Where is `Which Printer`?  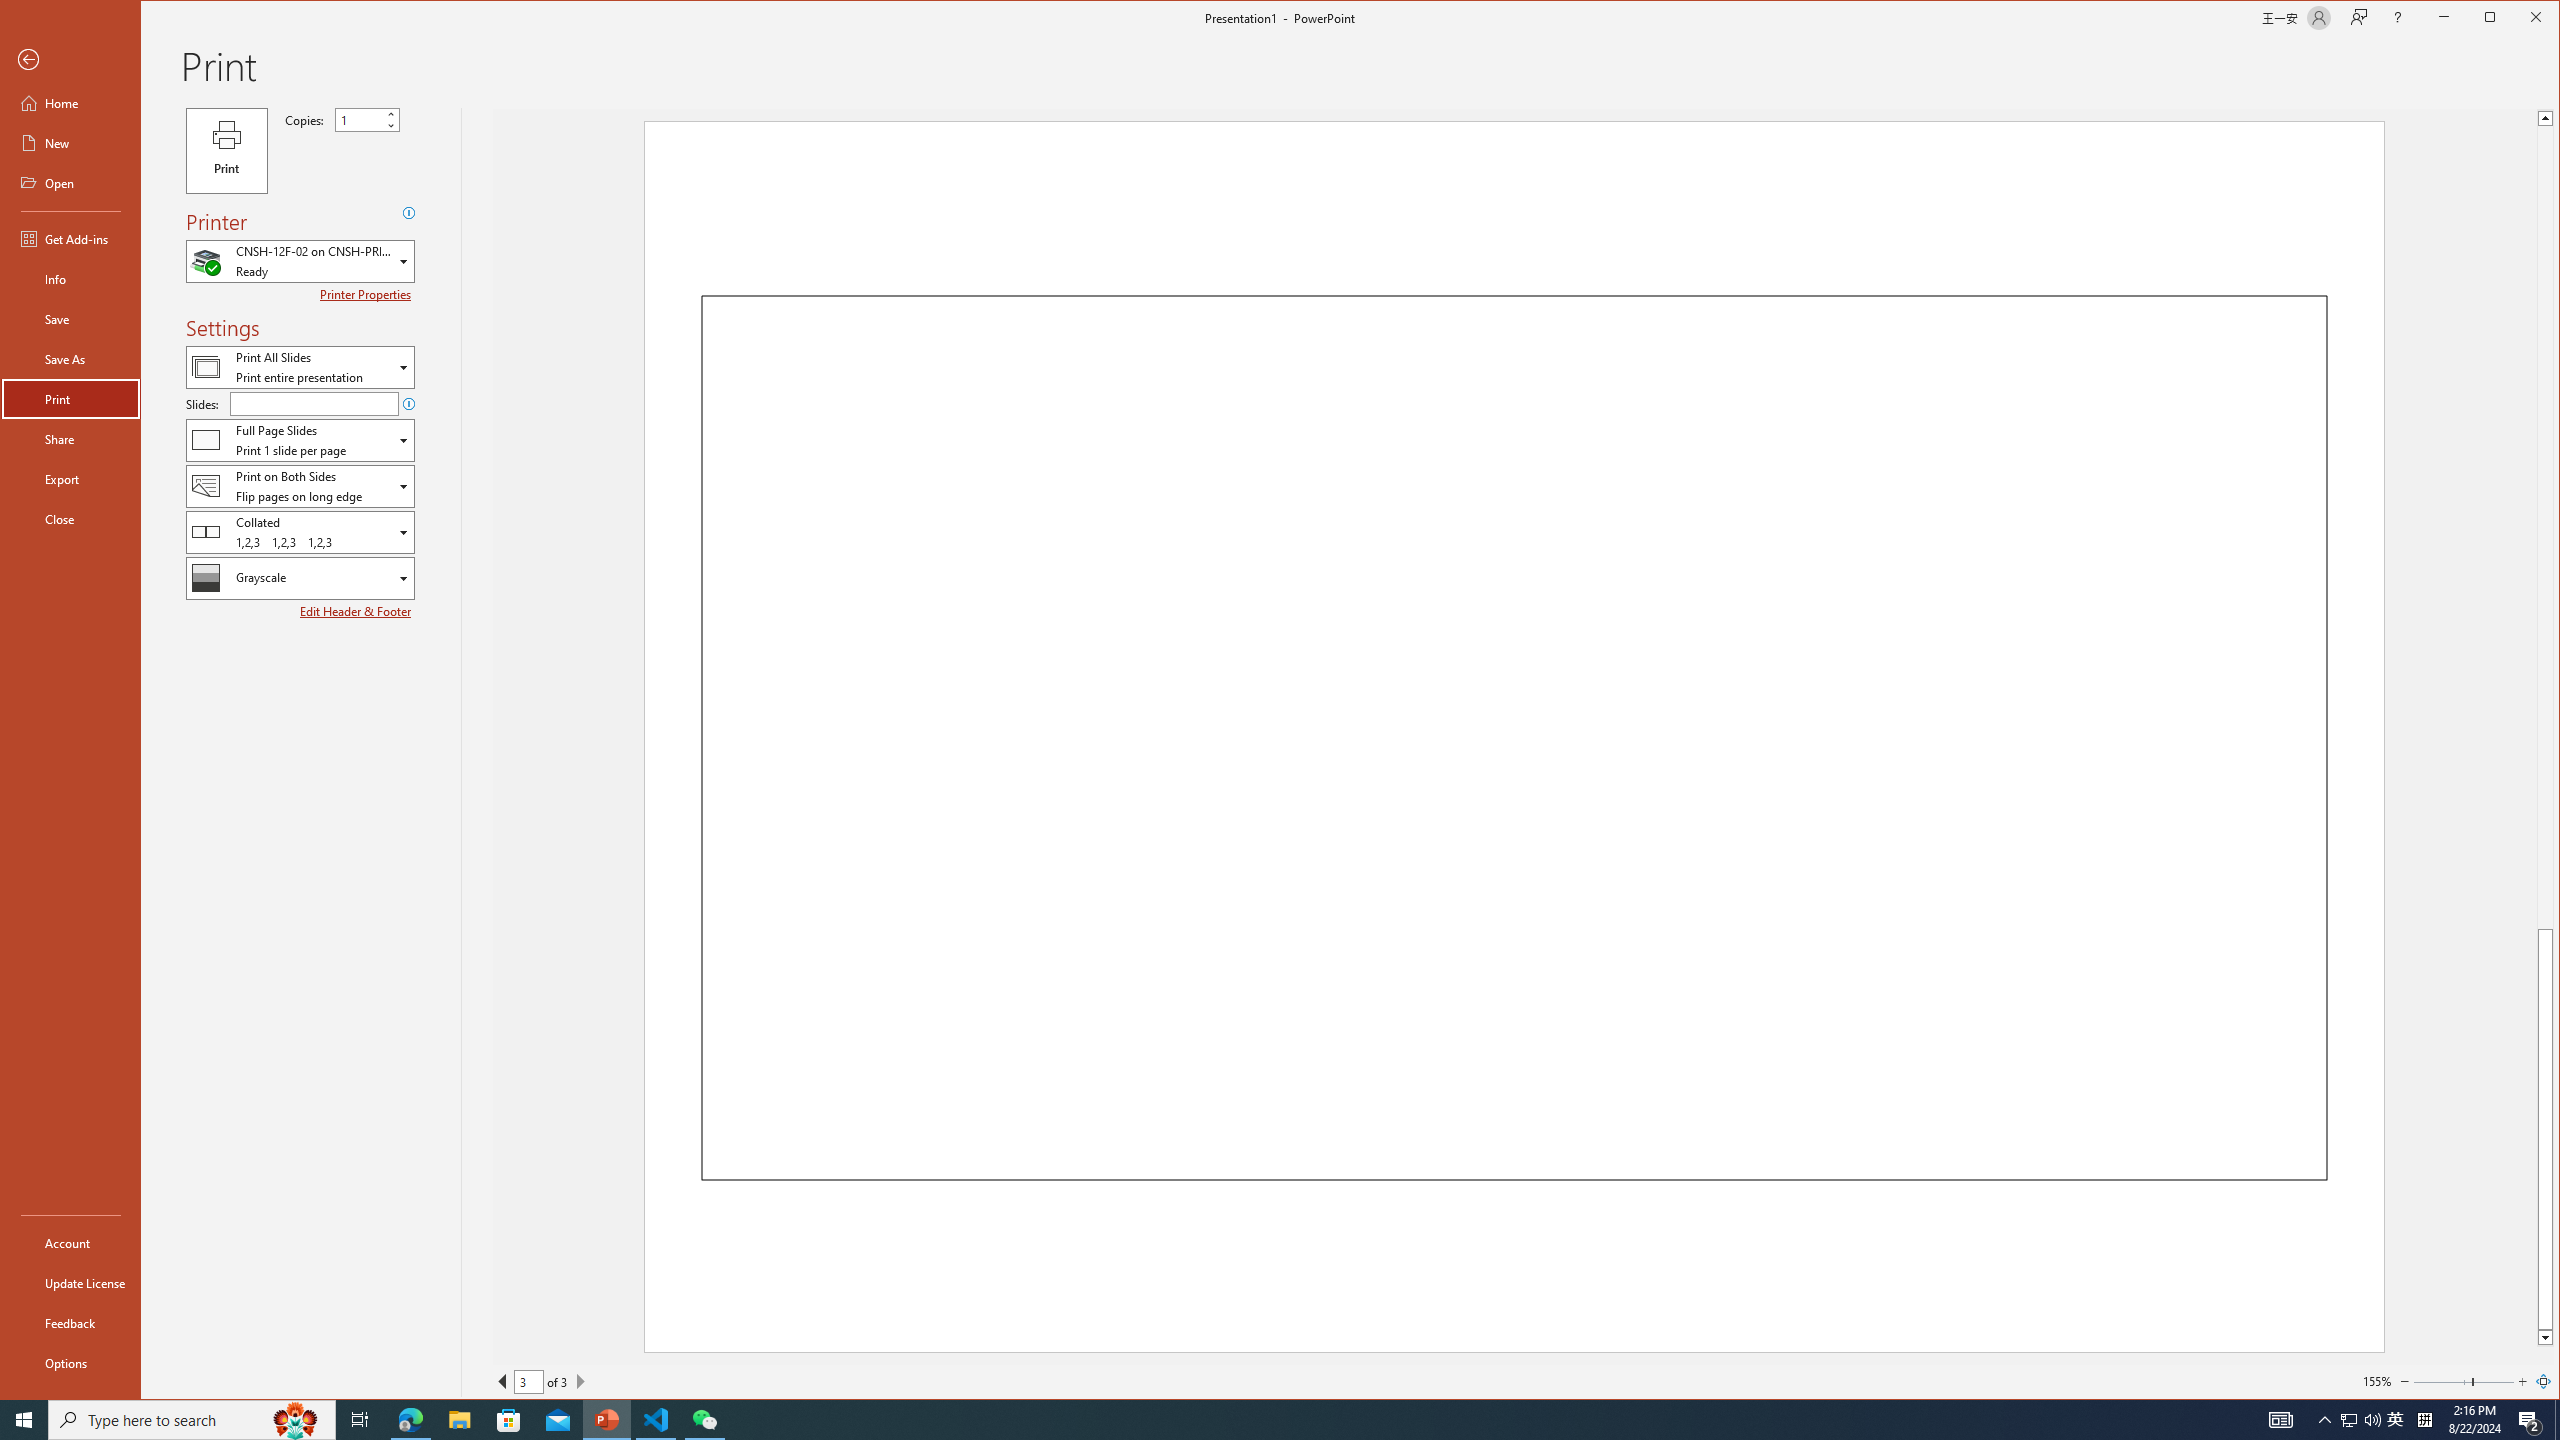
Which Printer is located at coordinates (300, 262).